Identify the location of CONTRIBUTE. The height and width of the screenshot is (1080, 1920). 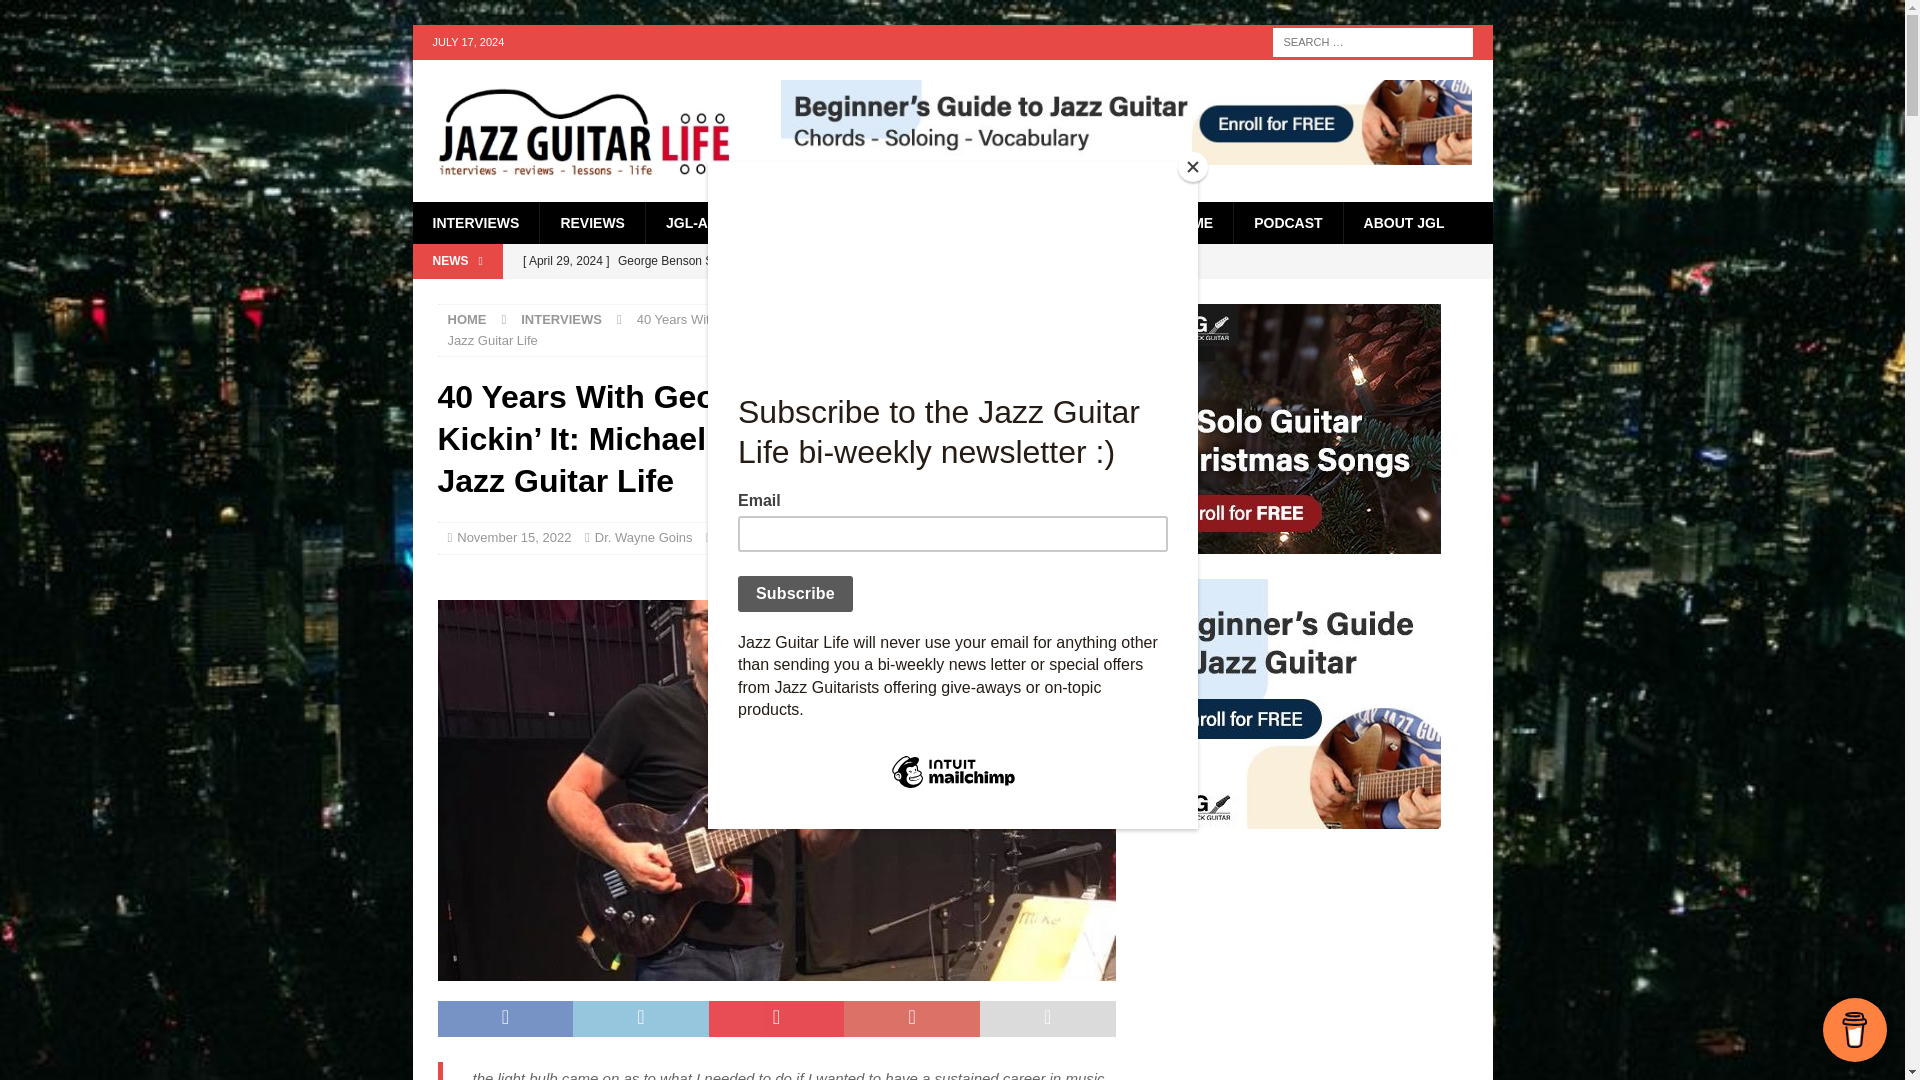
(854, 222).